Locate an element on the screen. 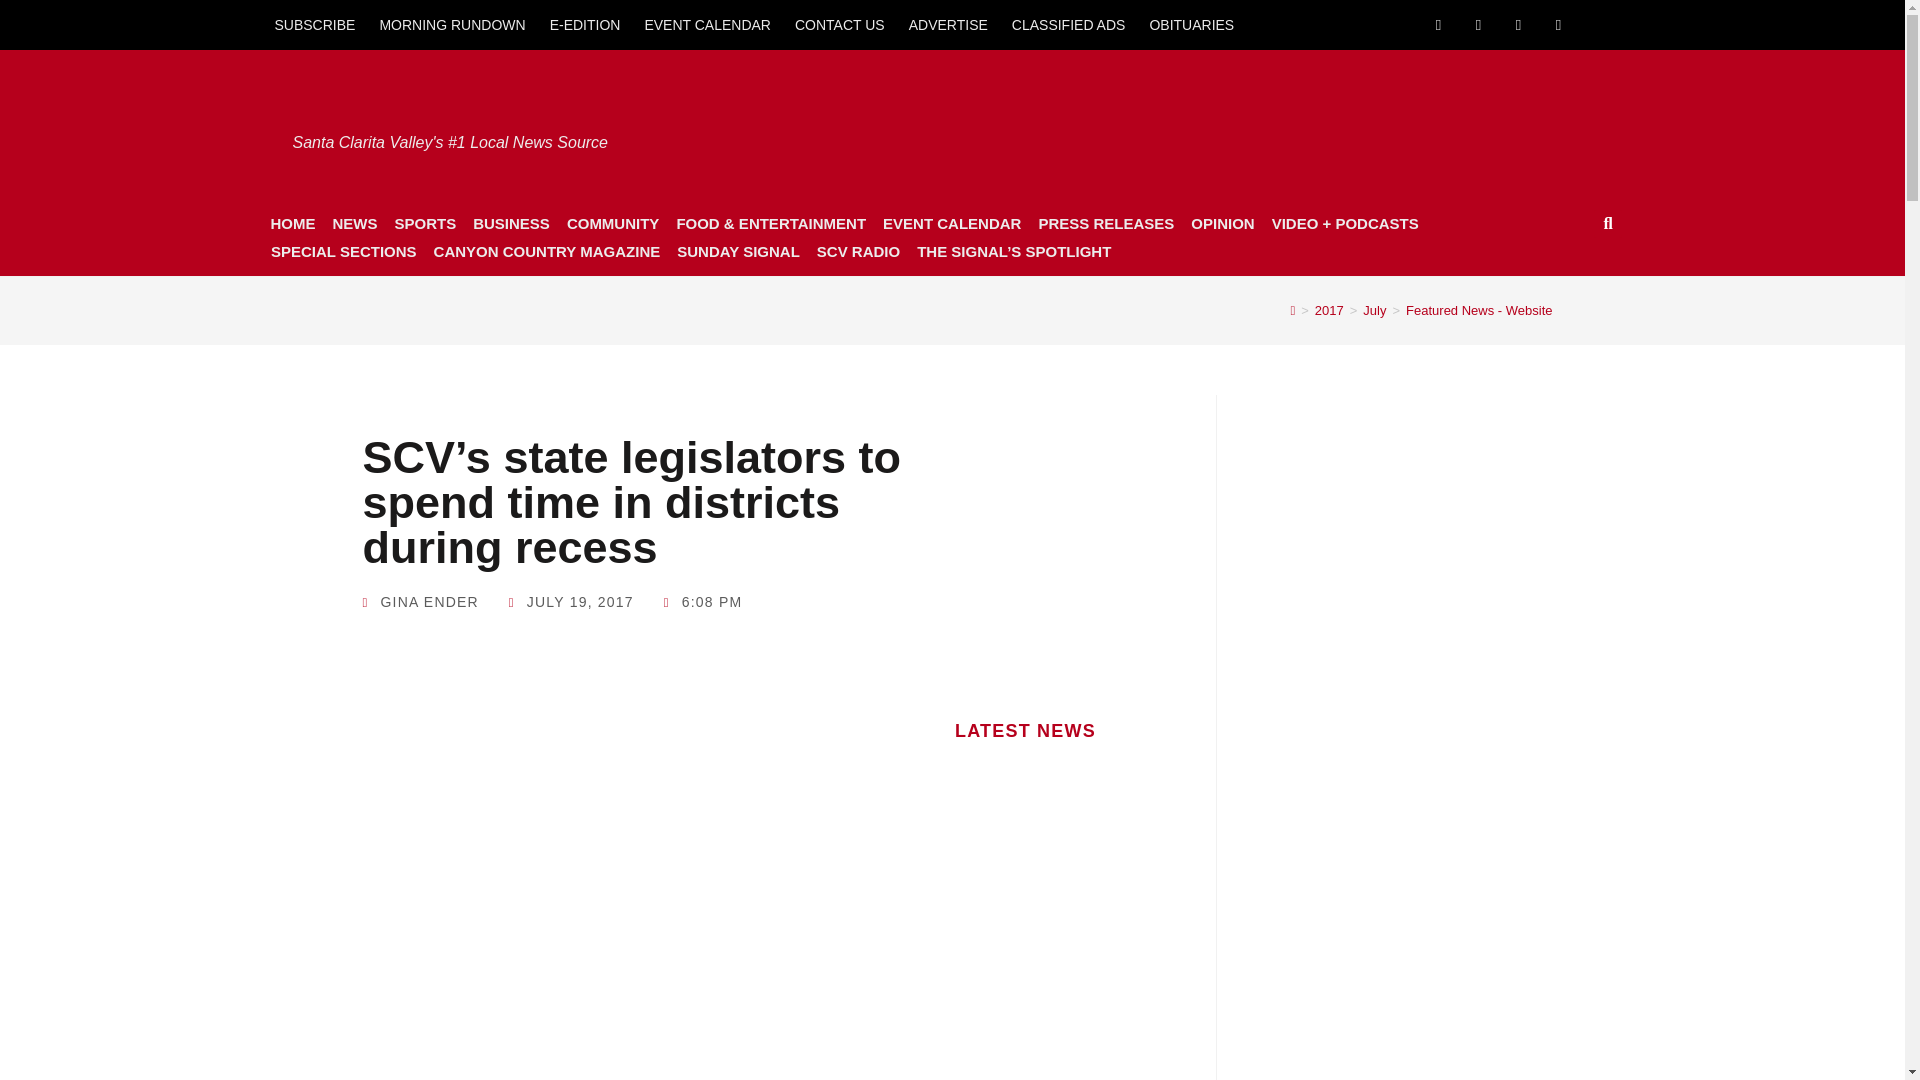  HOME is located at coordinates (292, 223).